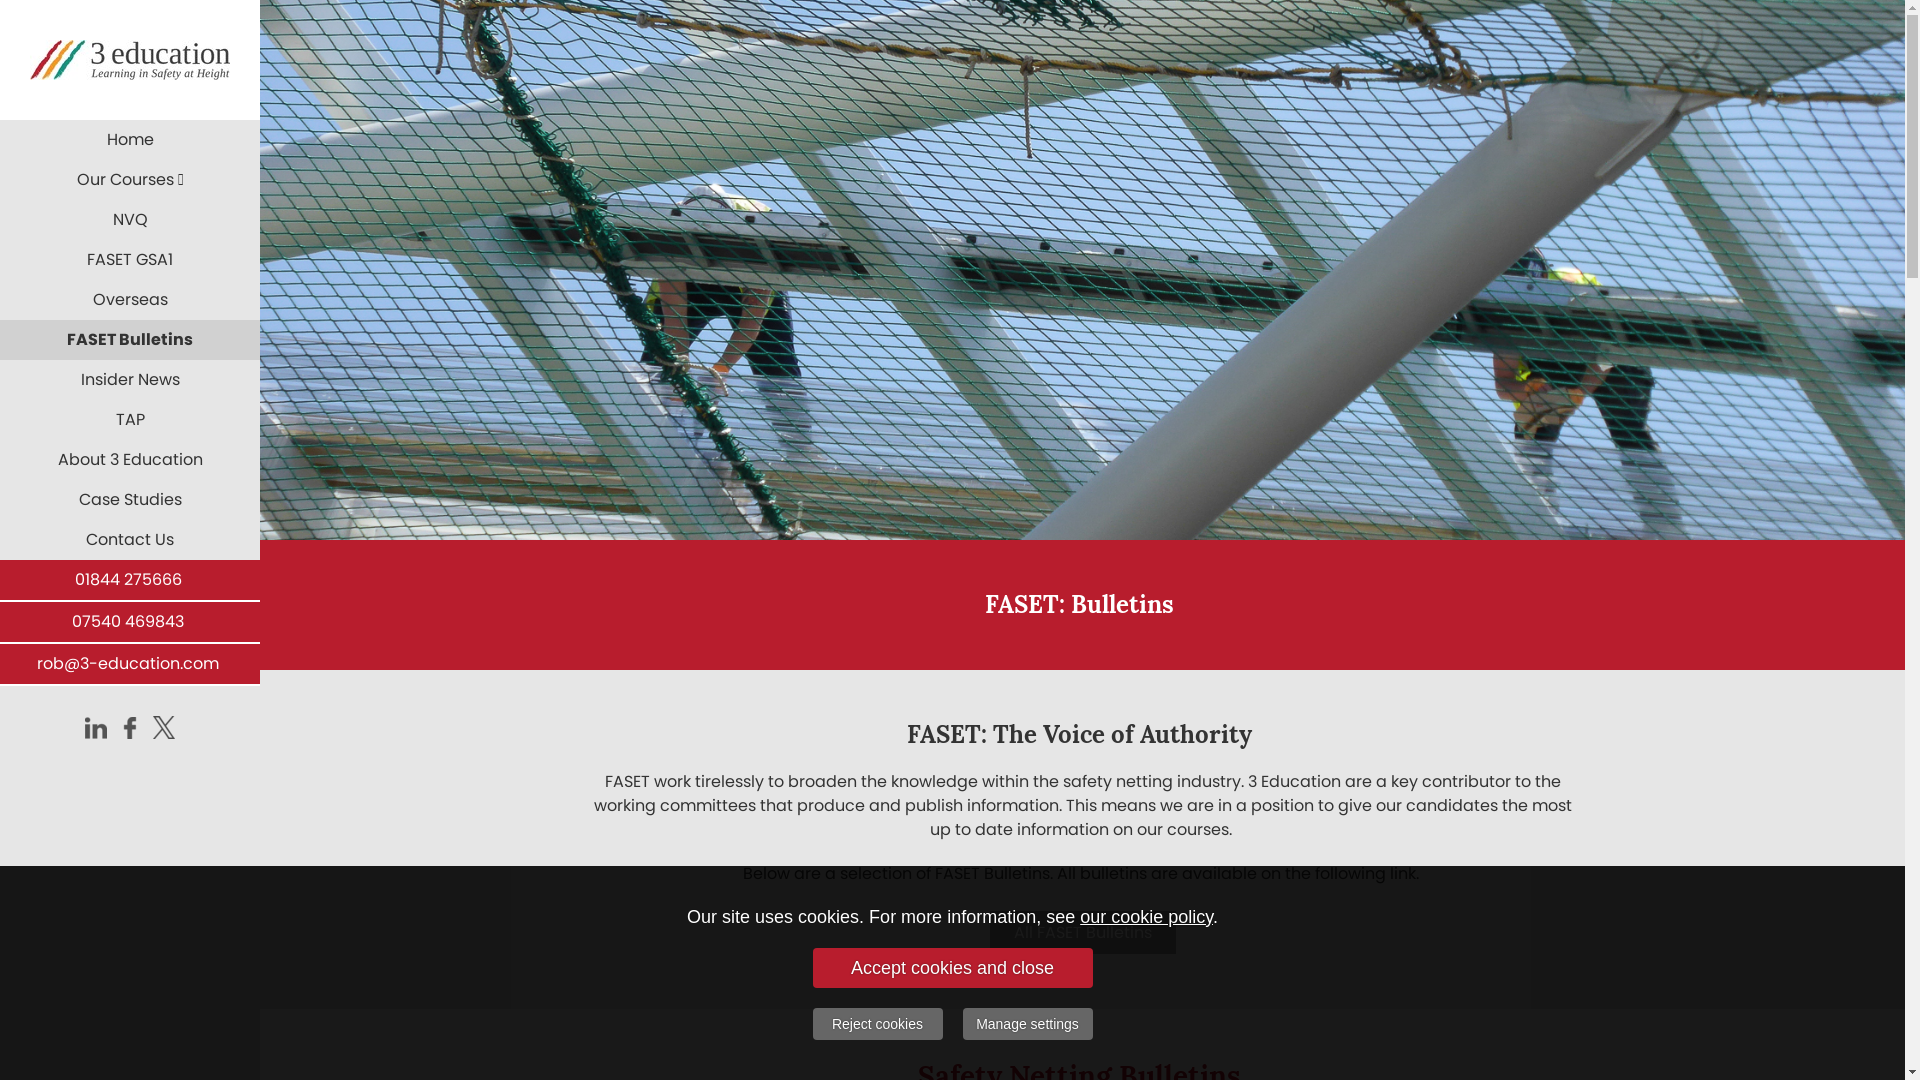  I want to click on 01844 275666, so click(128, 580).